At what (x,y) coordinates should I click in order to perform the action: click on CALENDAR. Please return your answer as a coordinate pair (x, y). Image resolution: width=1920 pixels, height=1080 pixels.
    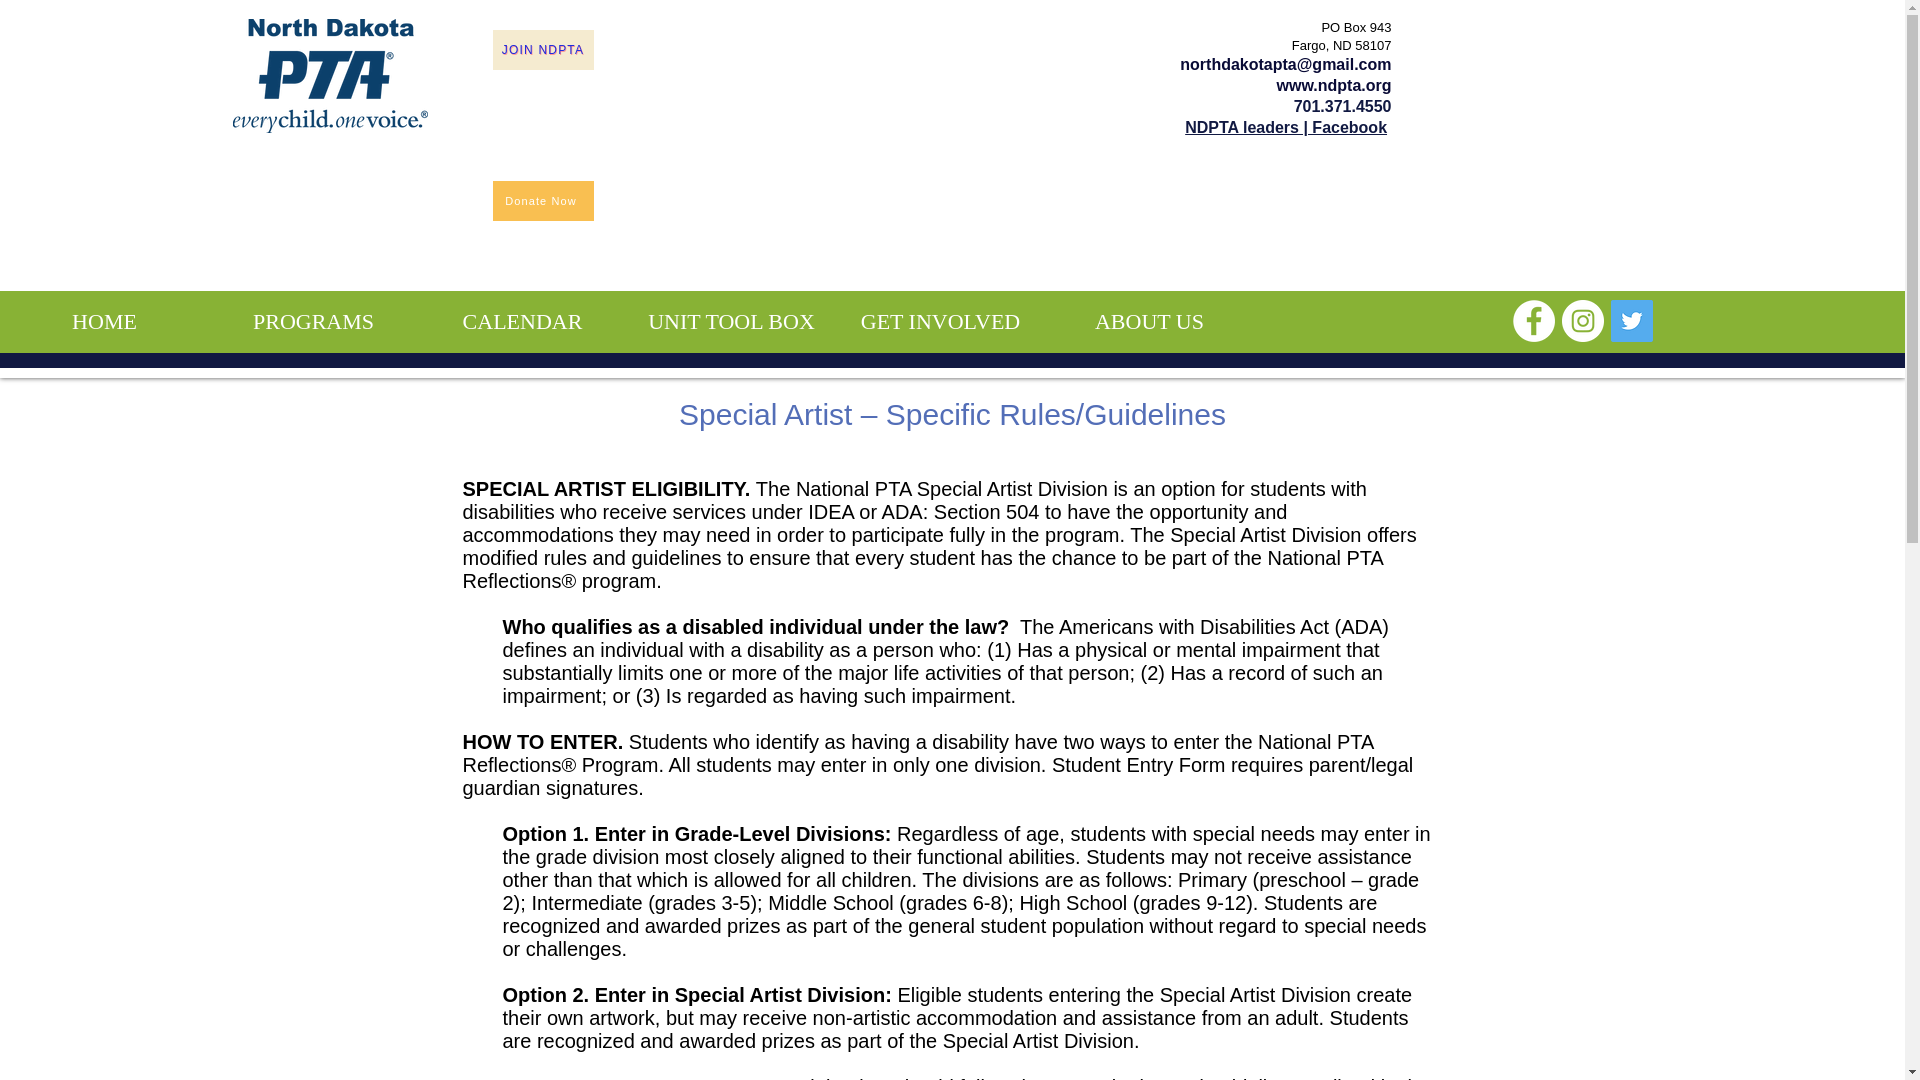
    Looking at the image, I should click on (522, 322).